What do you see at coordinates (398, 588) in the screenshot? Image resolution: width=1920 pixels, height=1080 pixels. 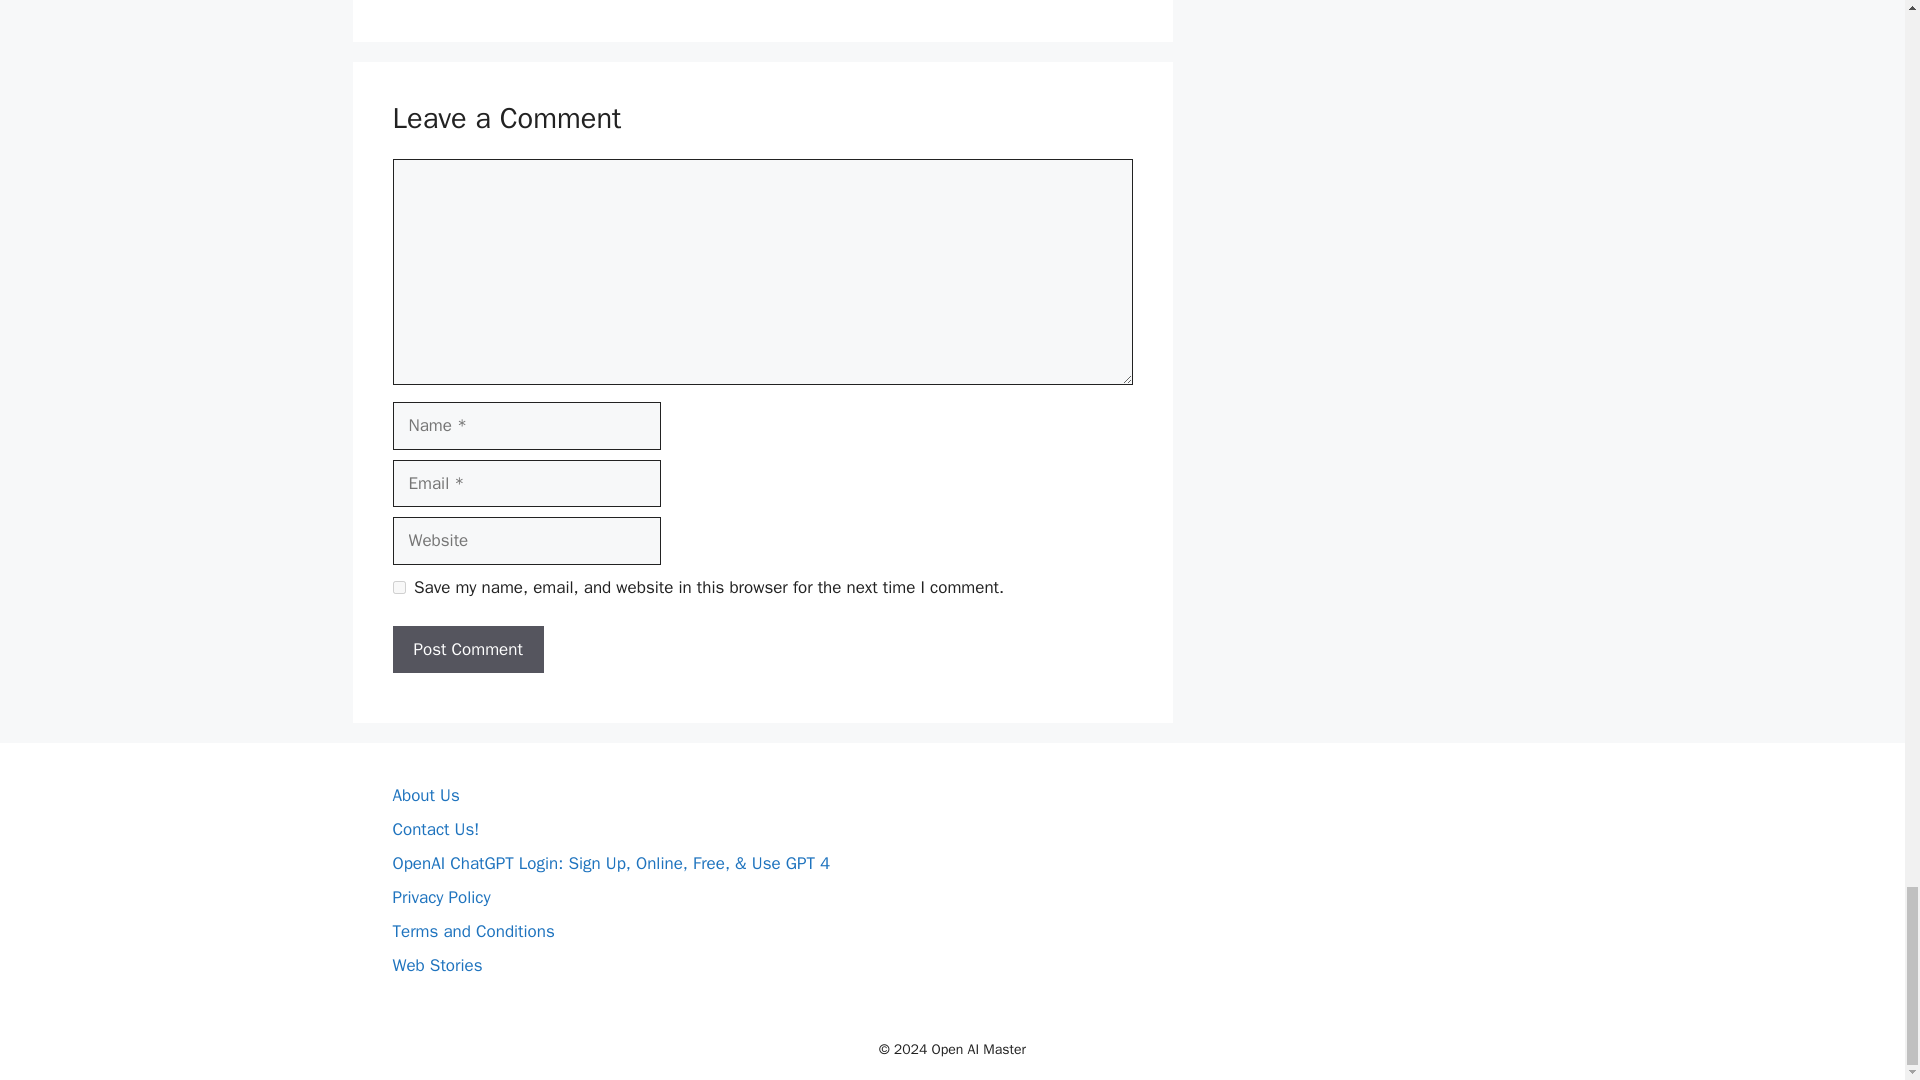 I see `yes` at bounding box center [398, 588].